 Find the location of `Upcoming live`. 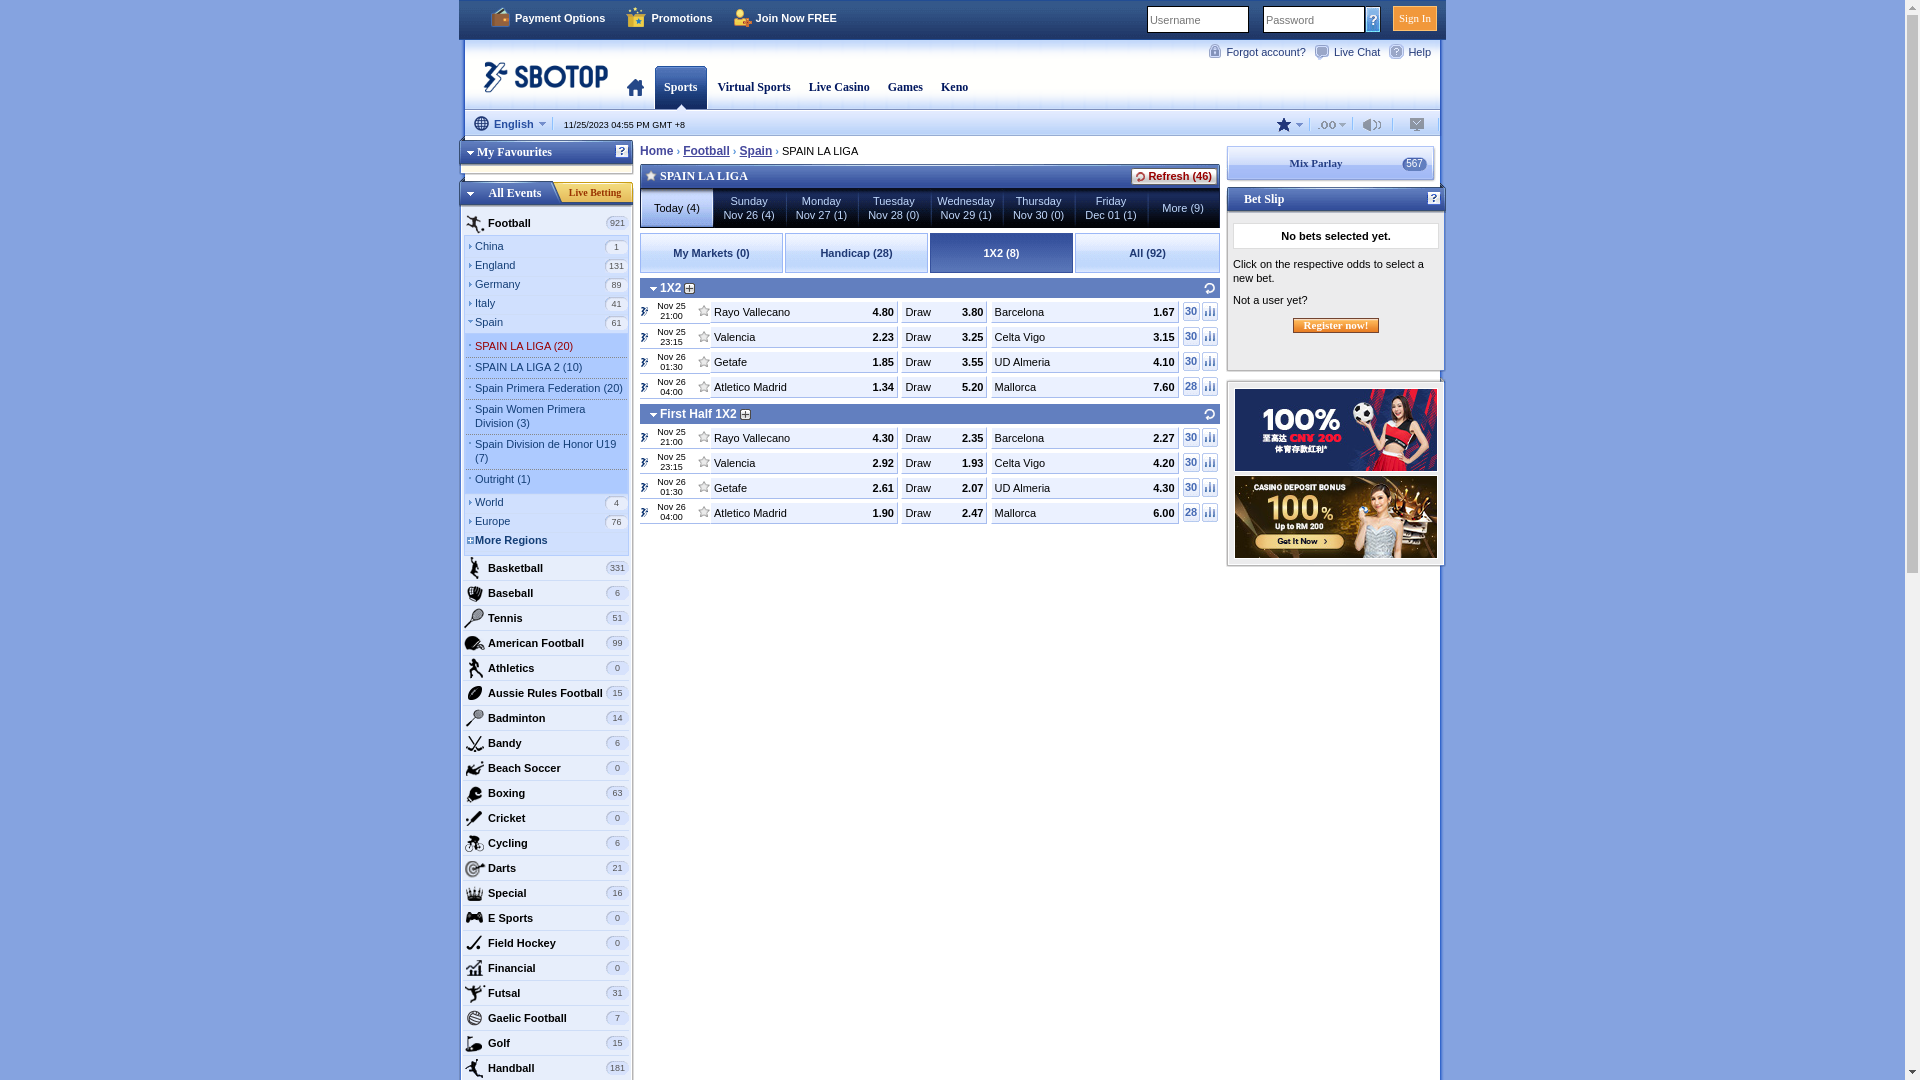

Upcoming live is located at coordinates (643, 387).